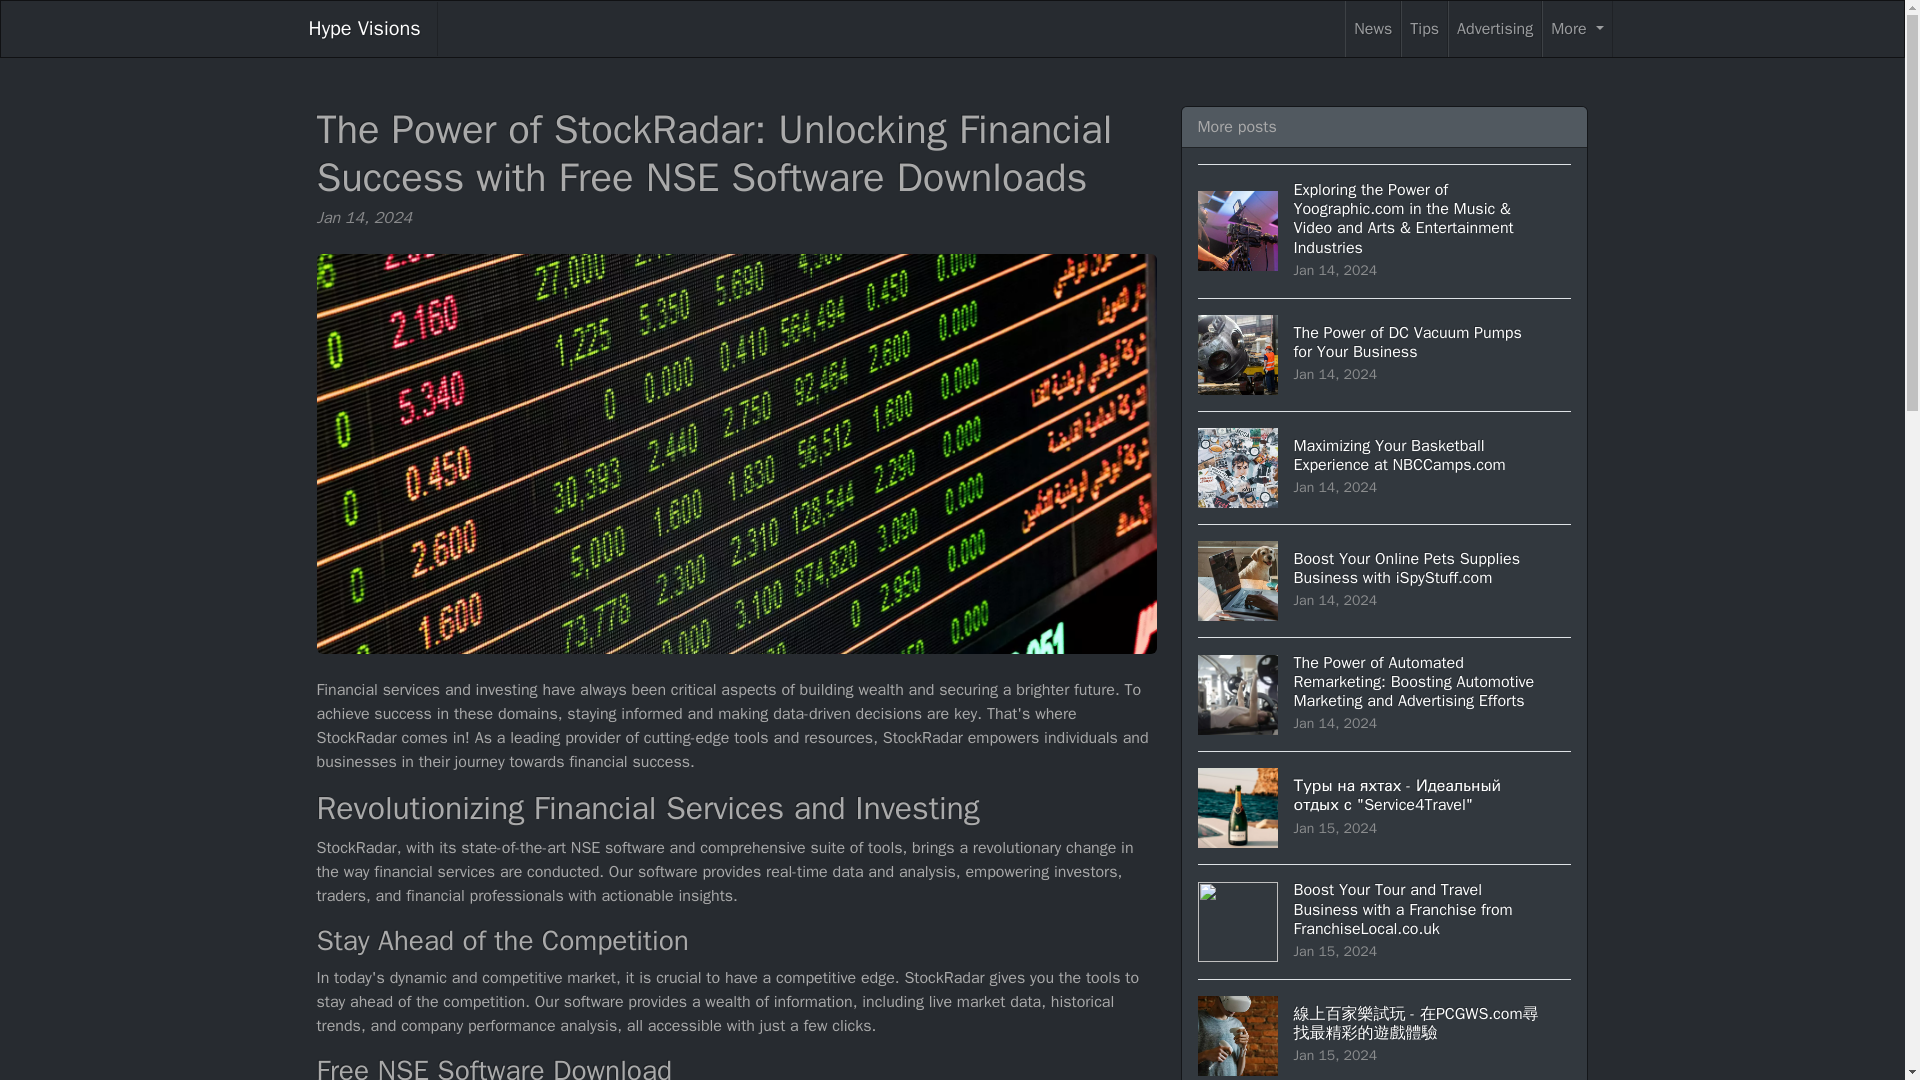  I want to click on More, so click(1373, 29).